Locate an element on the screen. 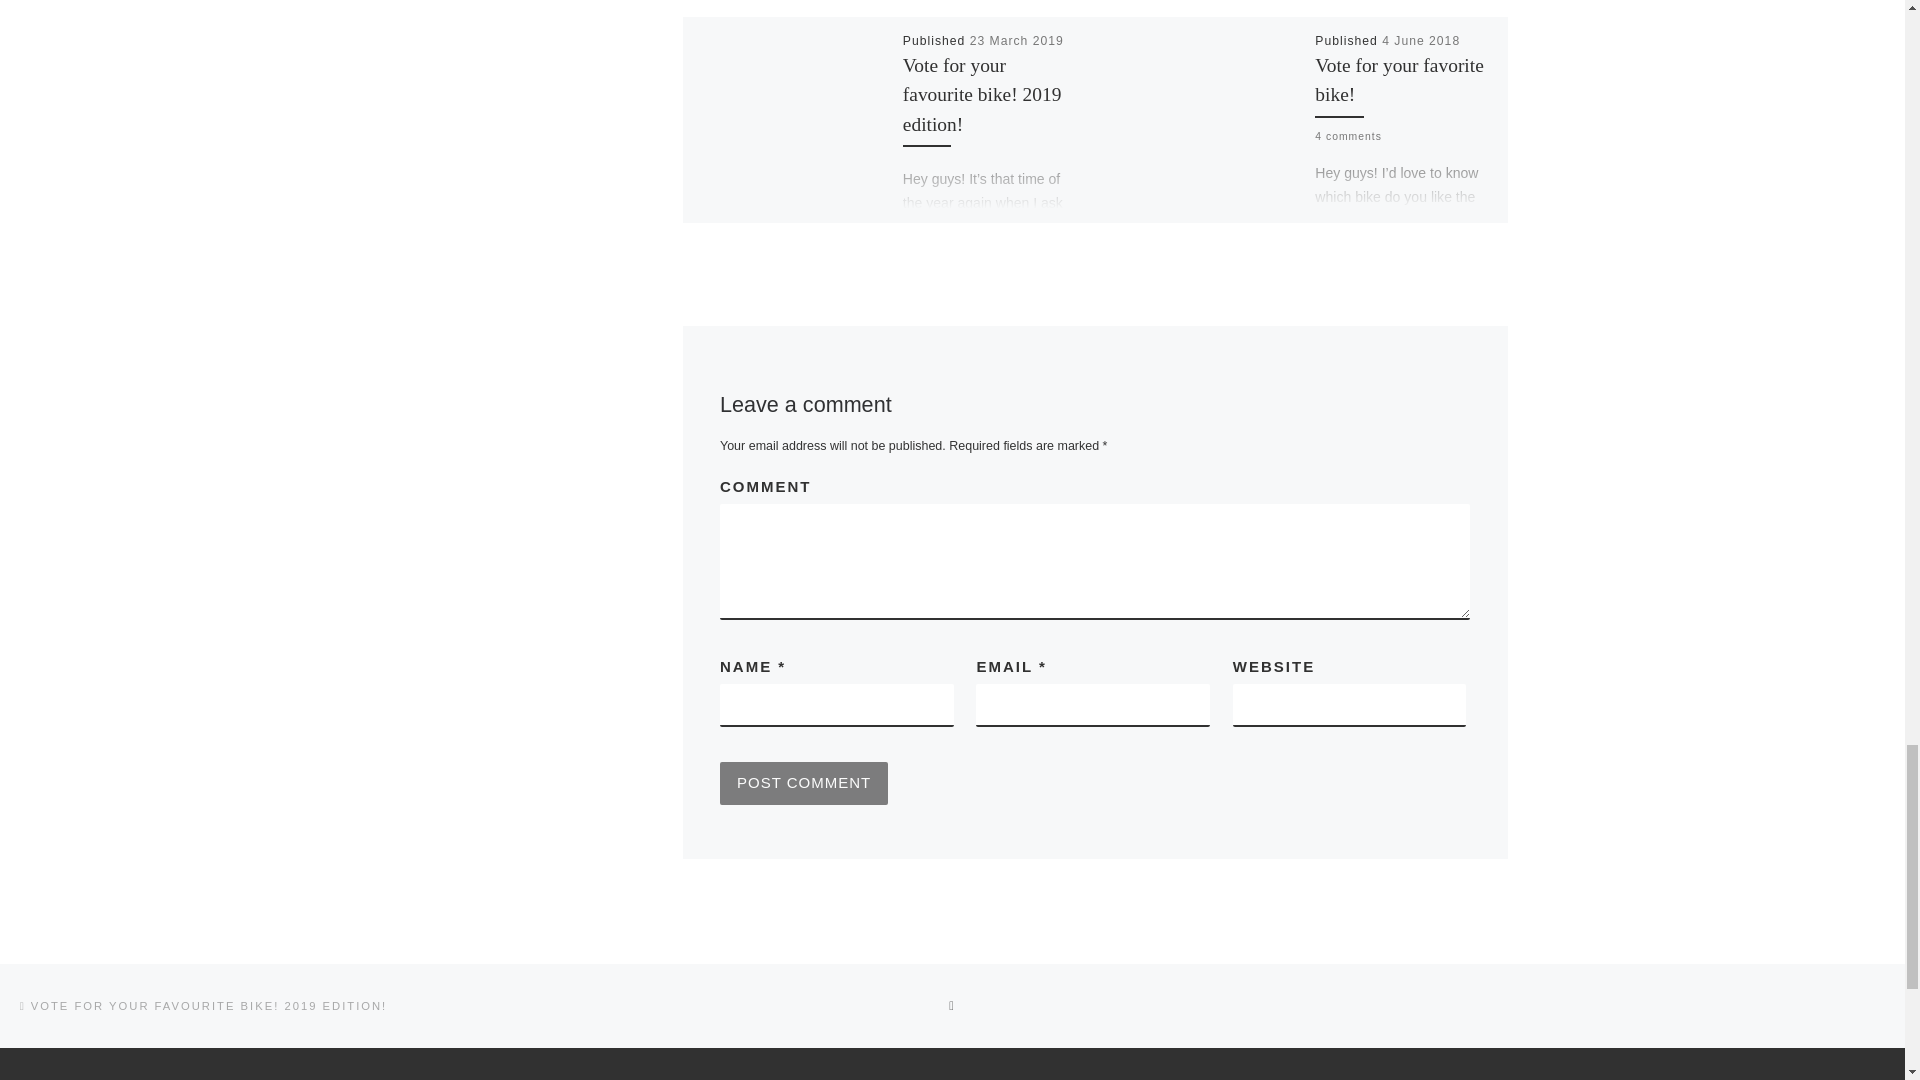 The width and height of the screenshot is (1920, 1080). Vote for your favourite bike! 2019 edition! is located at coordinates (982, 94).